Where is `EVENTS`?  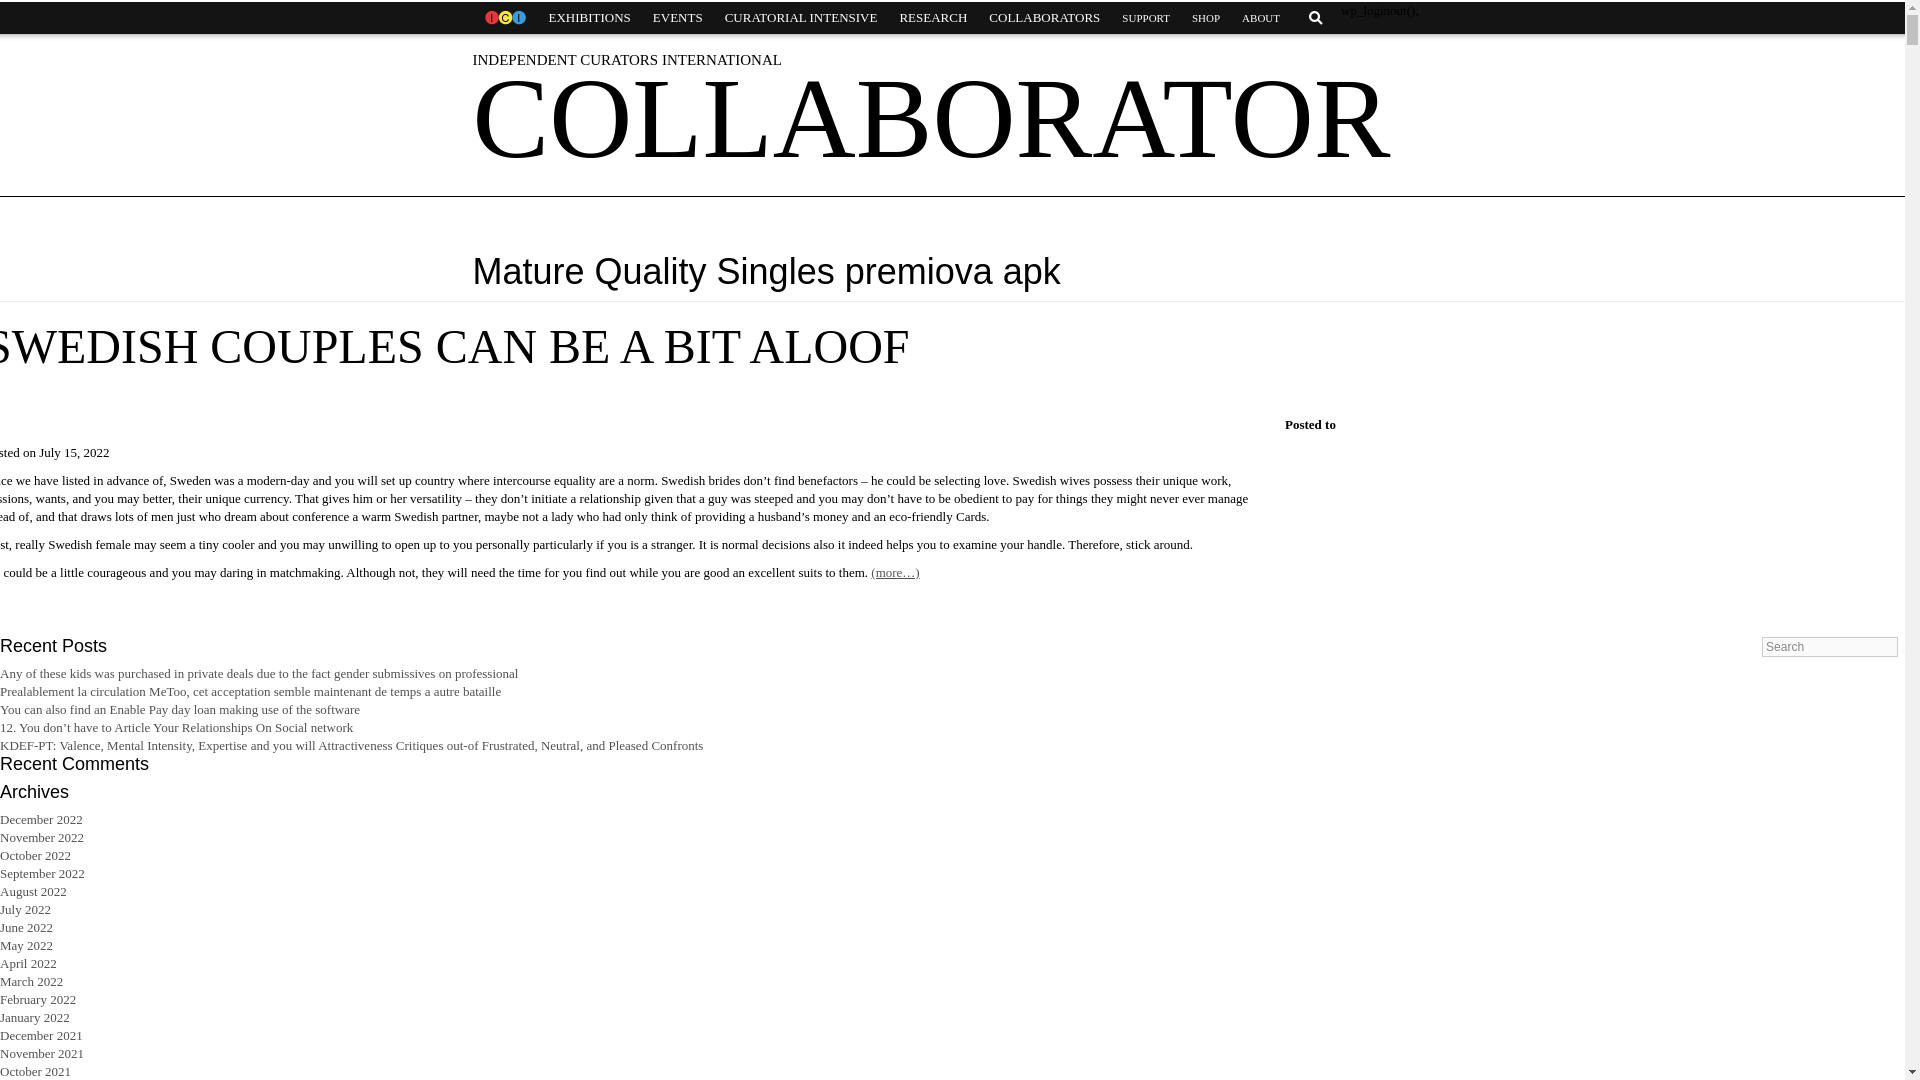
EVENTS is located at coordinates (678, 18).